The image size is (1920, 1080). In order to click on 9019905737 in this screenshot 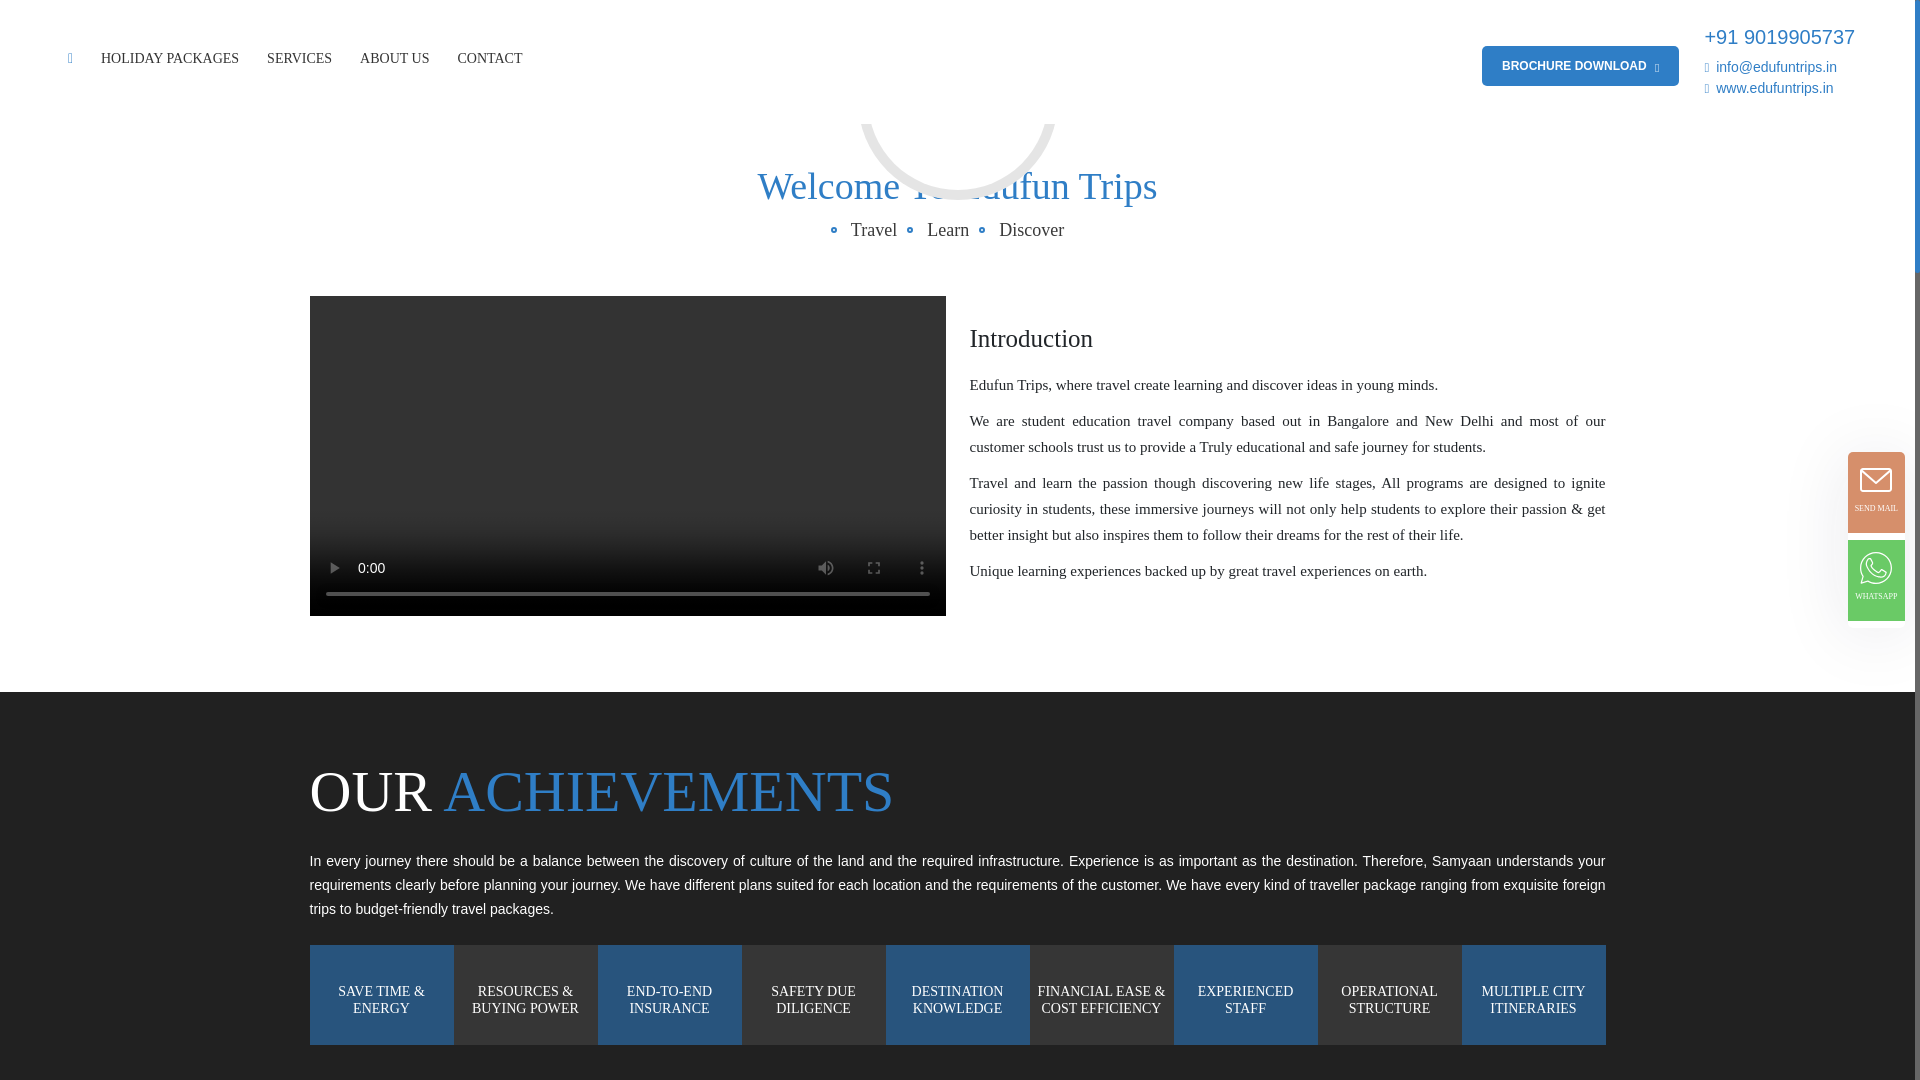, I will do `click(1798, 36)`.